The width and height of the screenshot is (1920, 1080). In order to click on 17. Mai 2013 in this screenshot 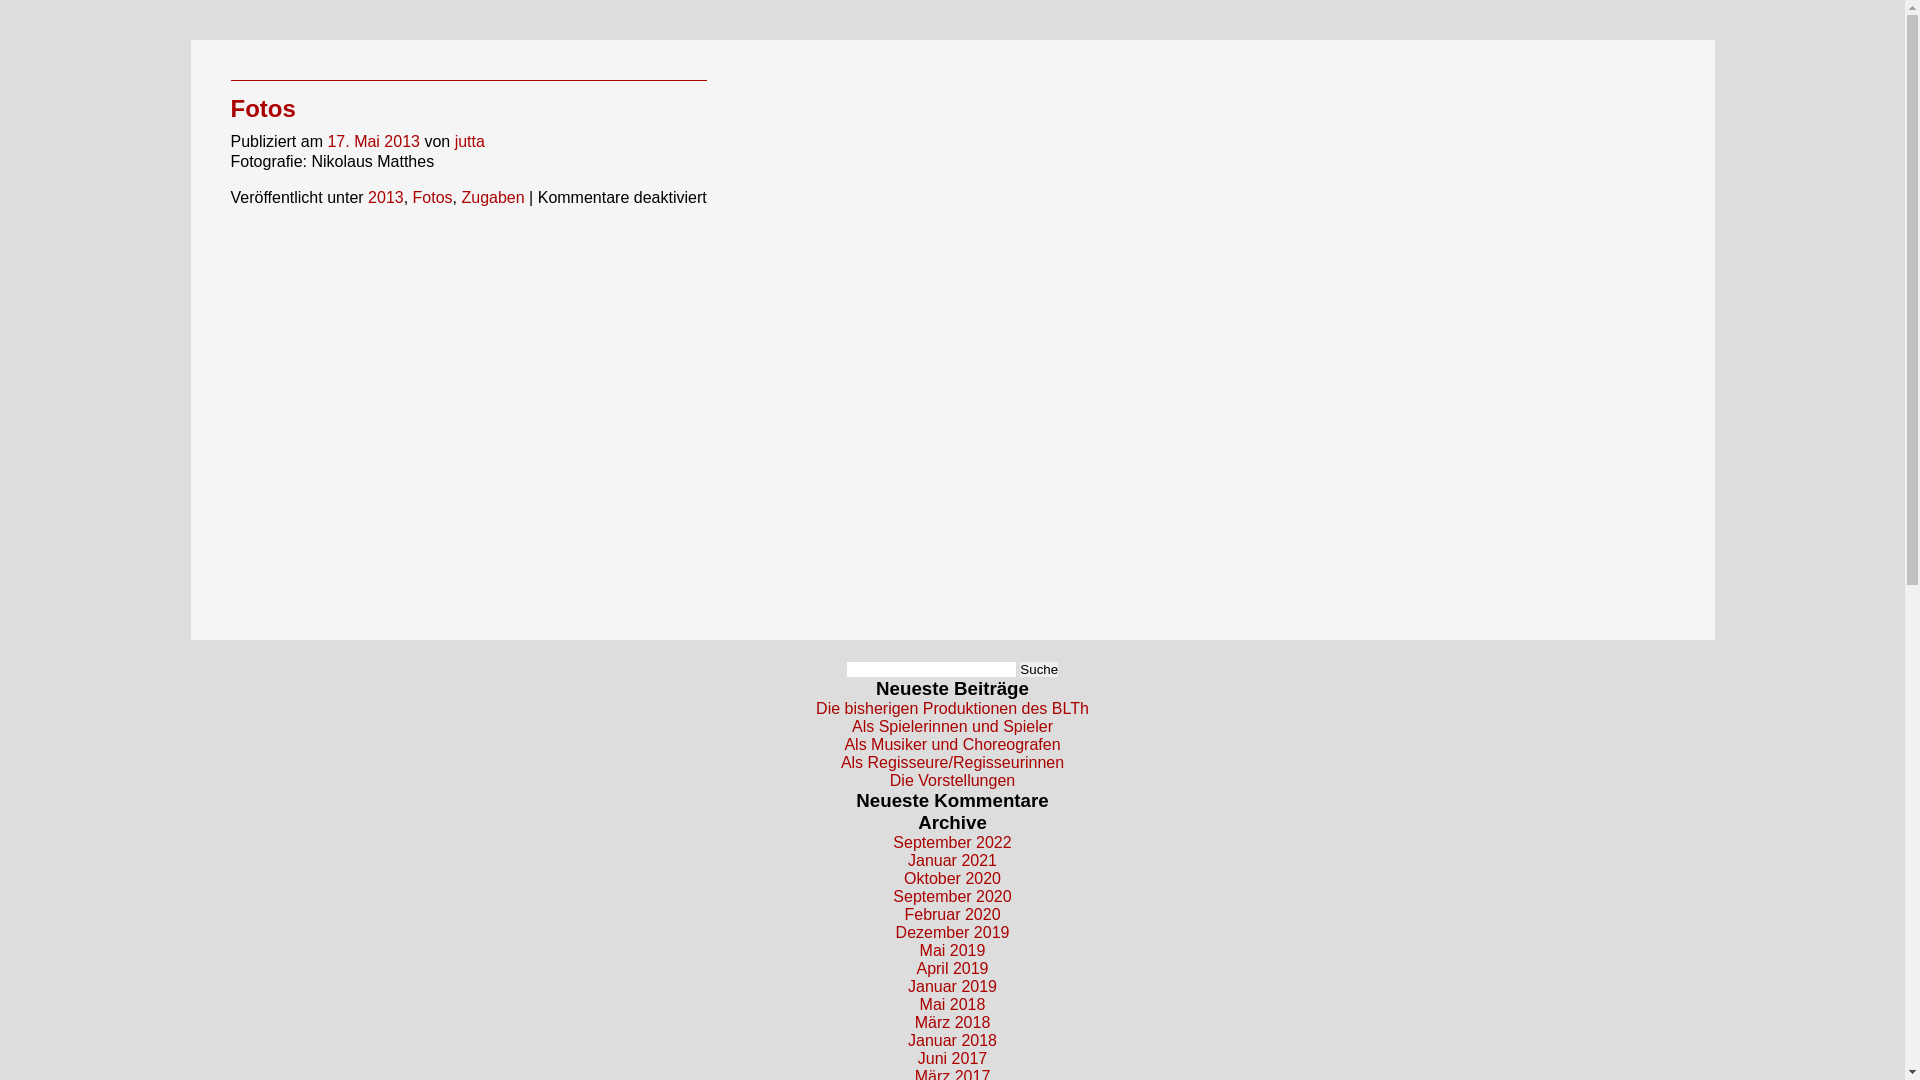, I will do `click(374, 142)`.